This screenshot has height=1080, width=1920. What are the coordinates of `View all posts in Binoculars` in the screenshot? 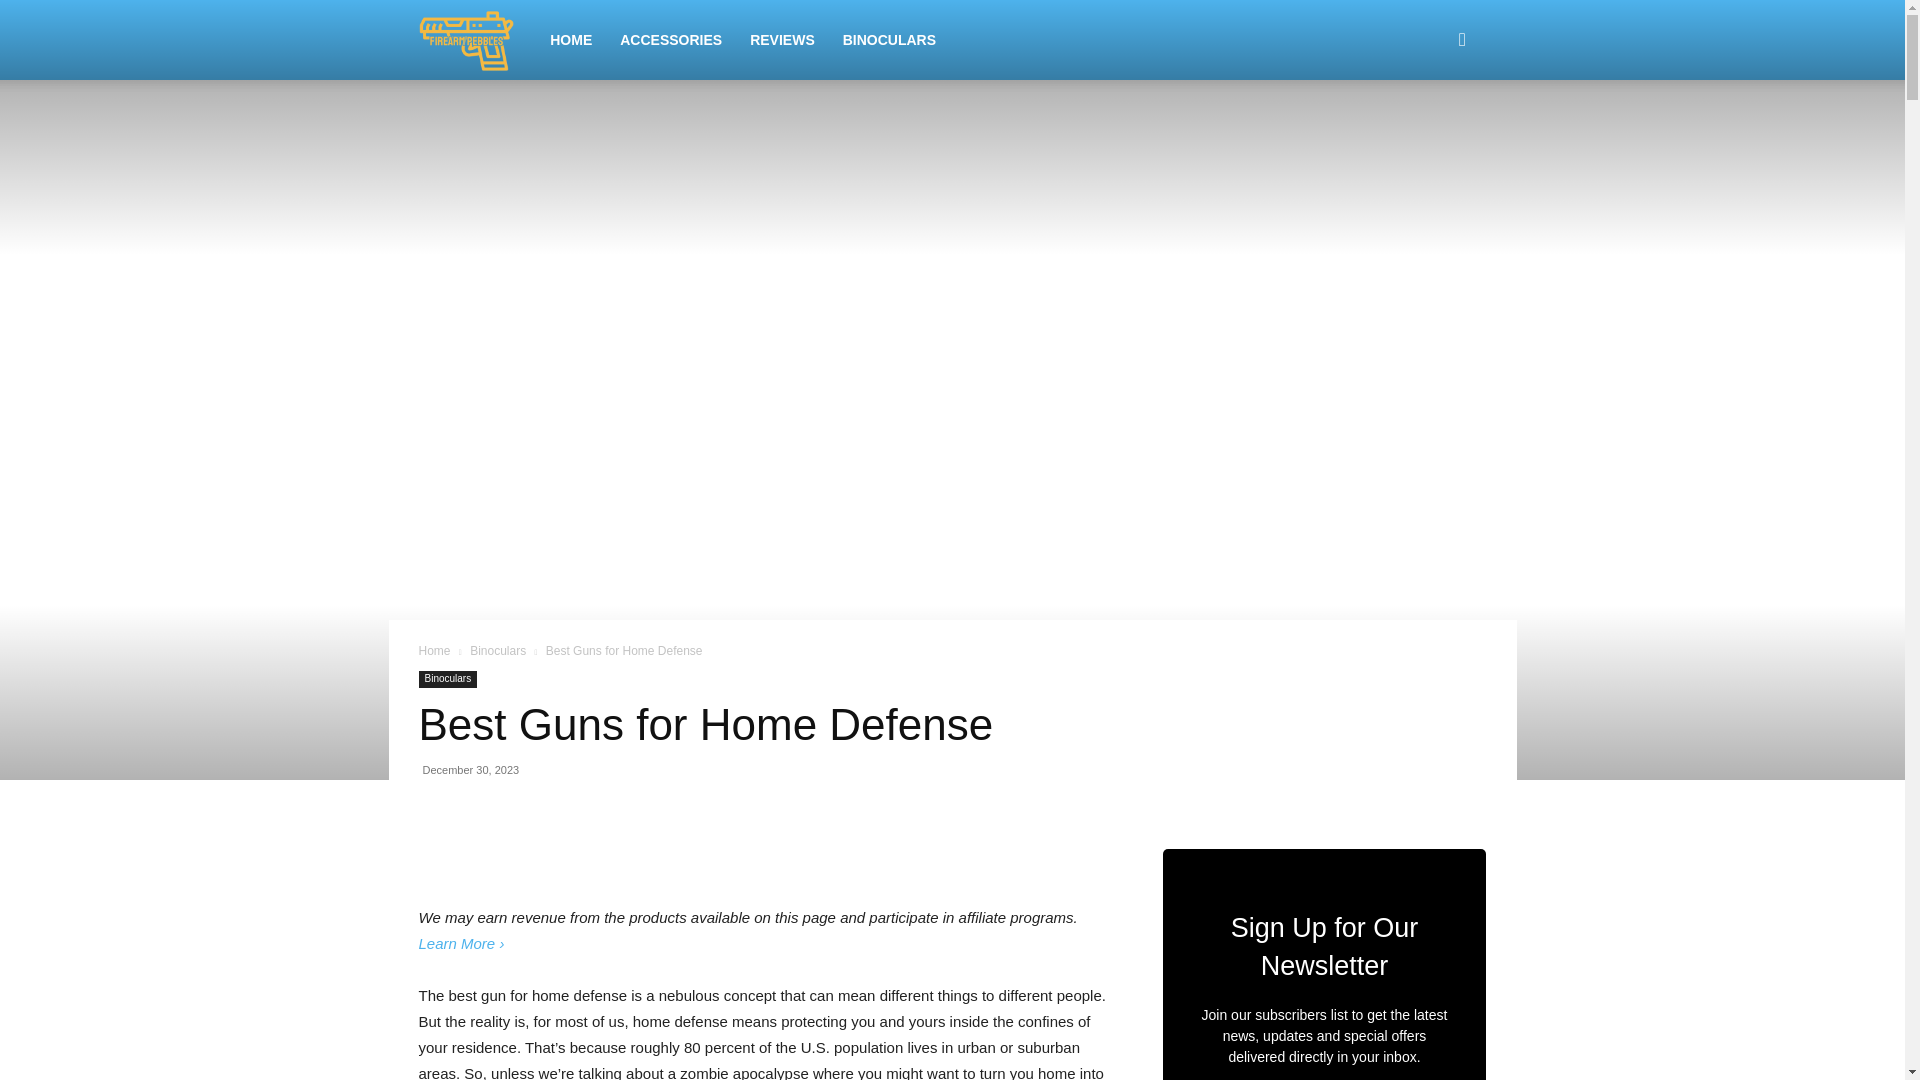 It's located at (498, 650).